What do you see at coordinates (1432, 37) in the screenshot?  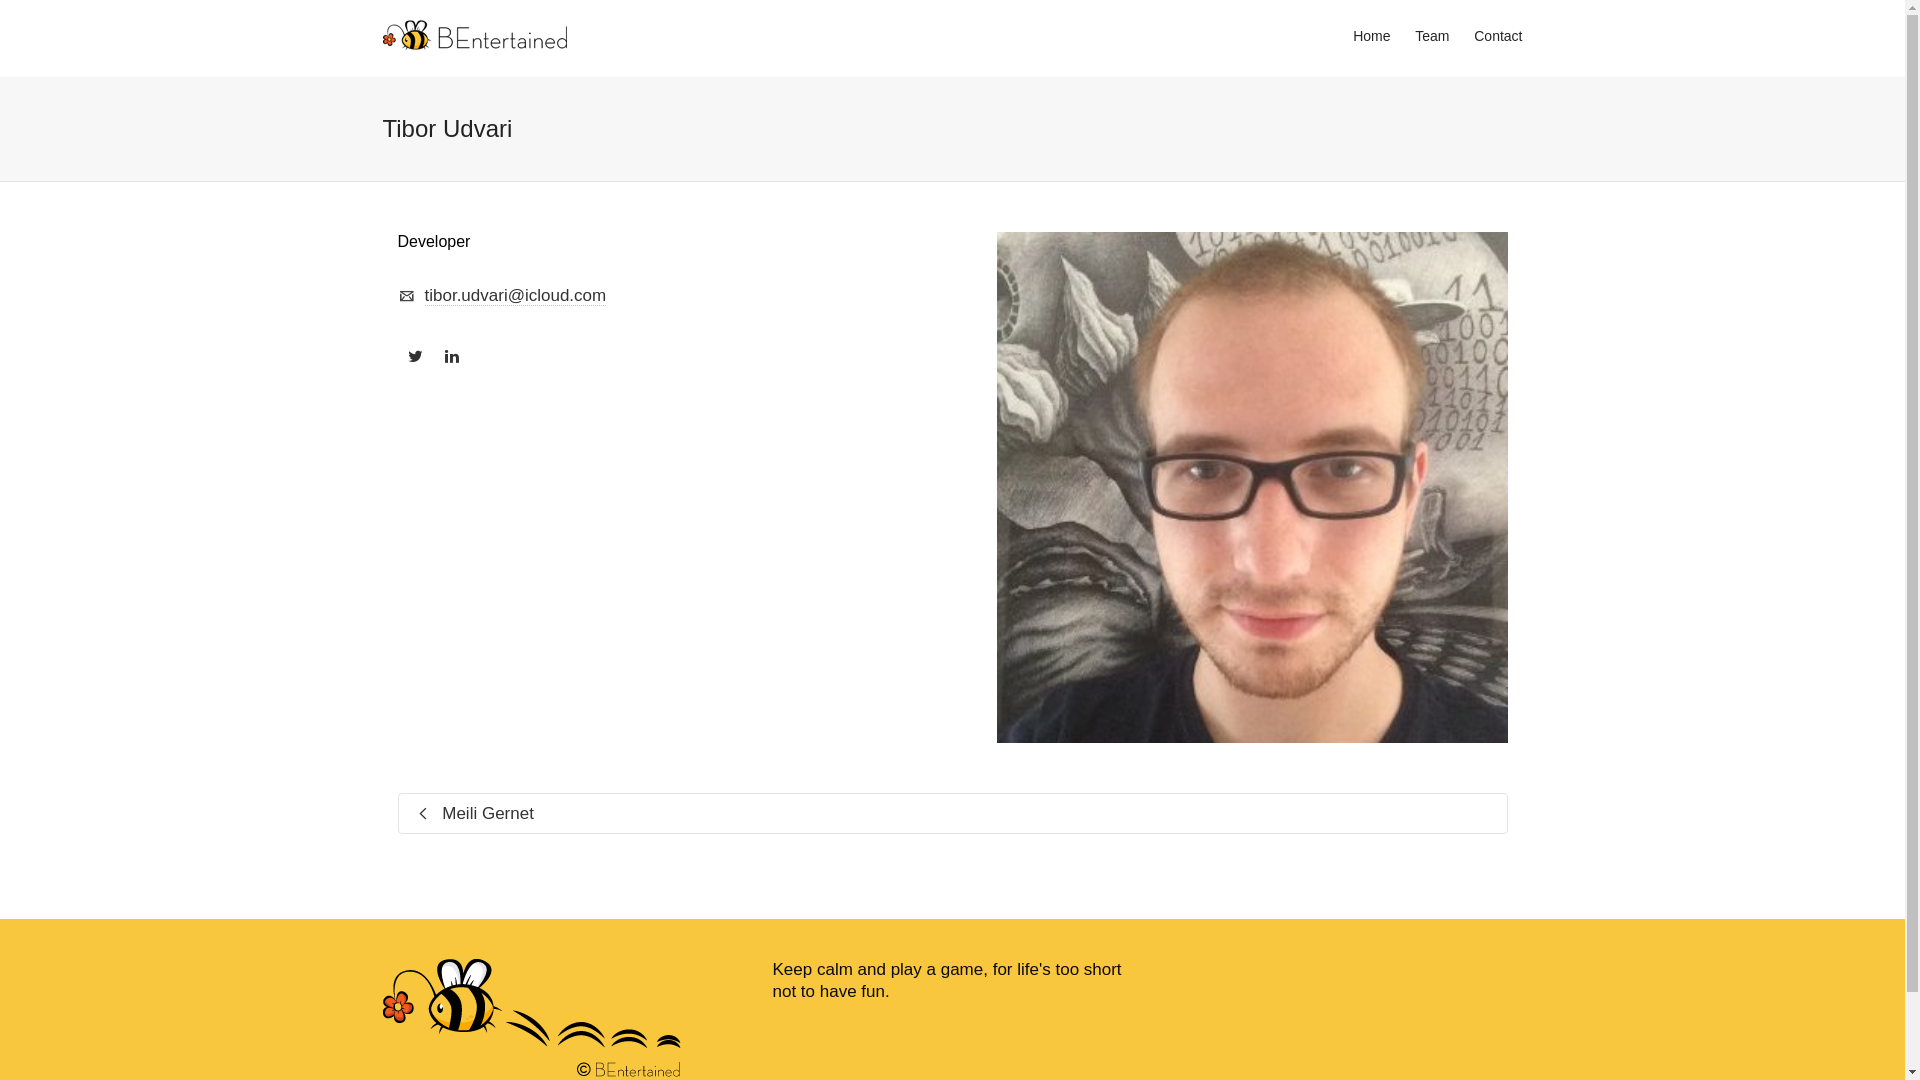 I see `Team` at bounding box center [1432, 37].